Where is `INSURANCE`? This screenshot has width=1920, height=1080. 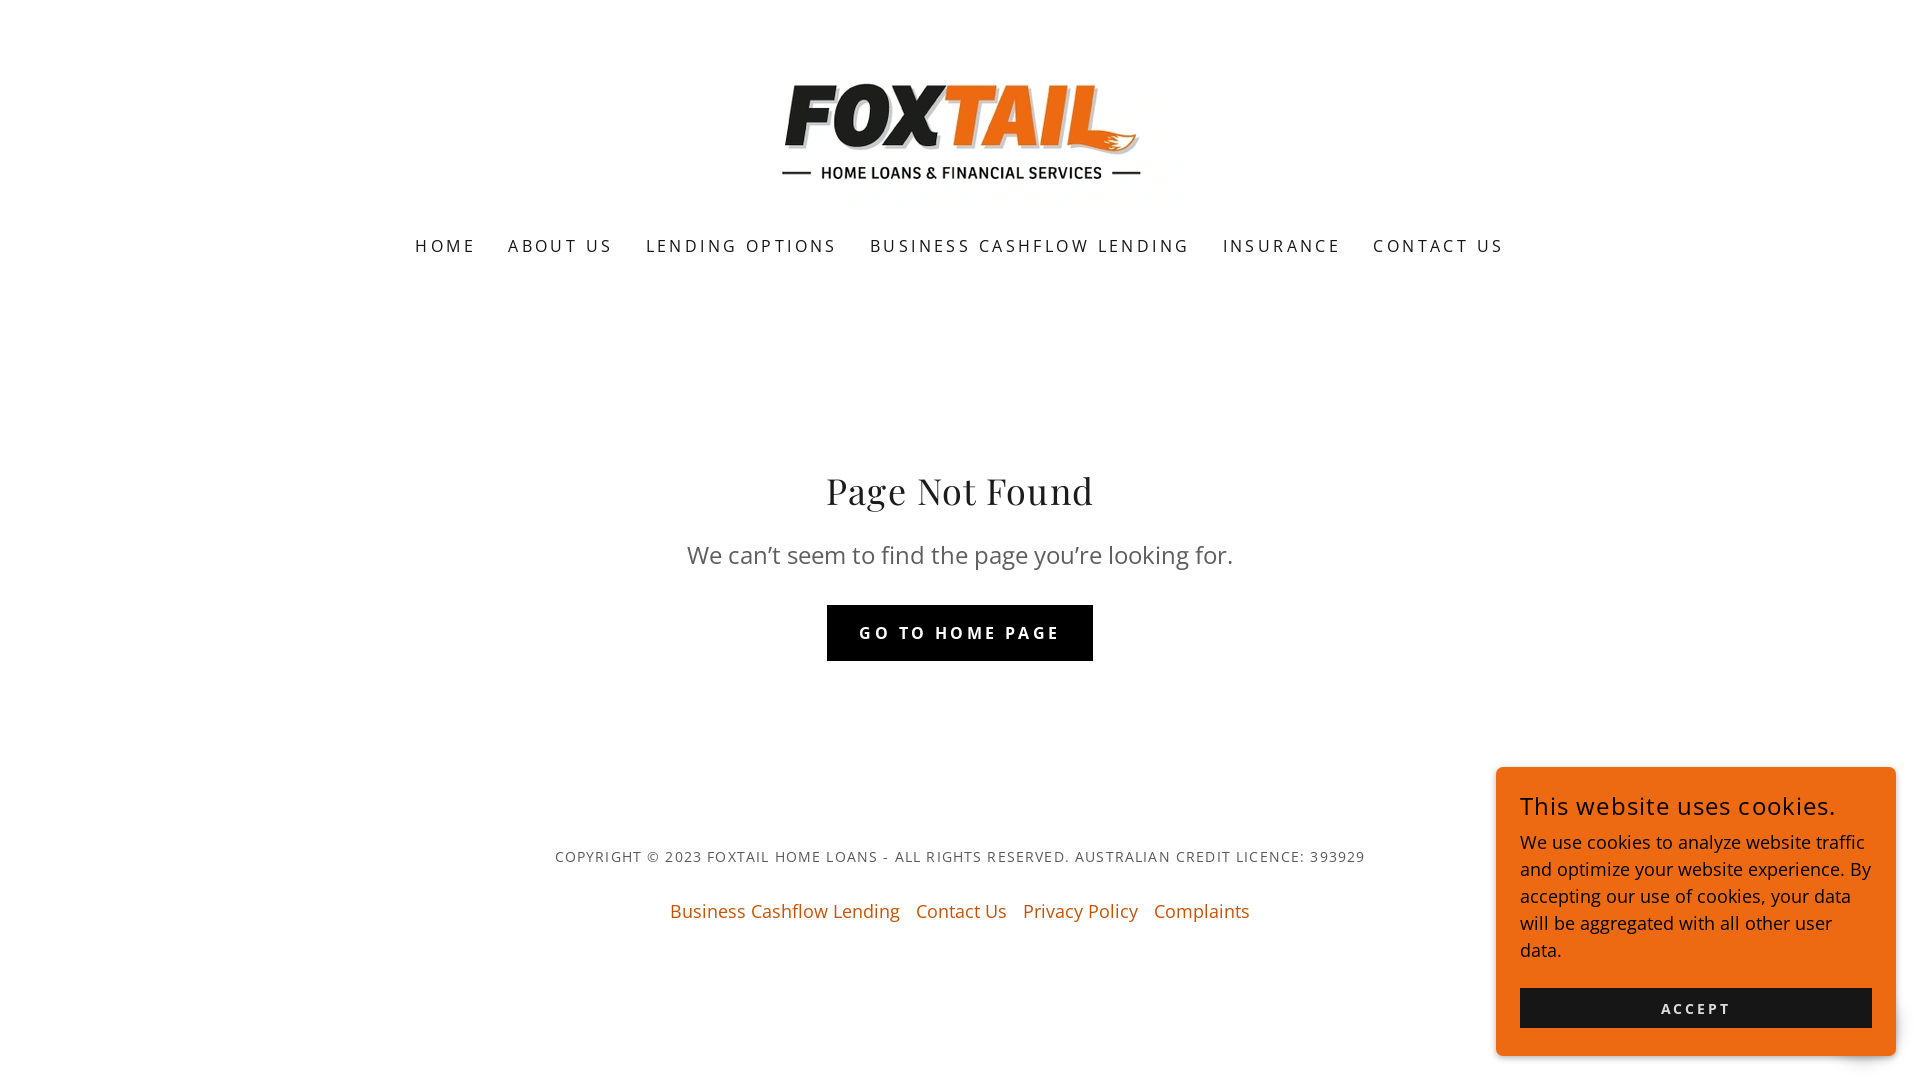
INSURANCE is located at coordinates (1282, 246).